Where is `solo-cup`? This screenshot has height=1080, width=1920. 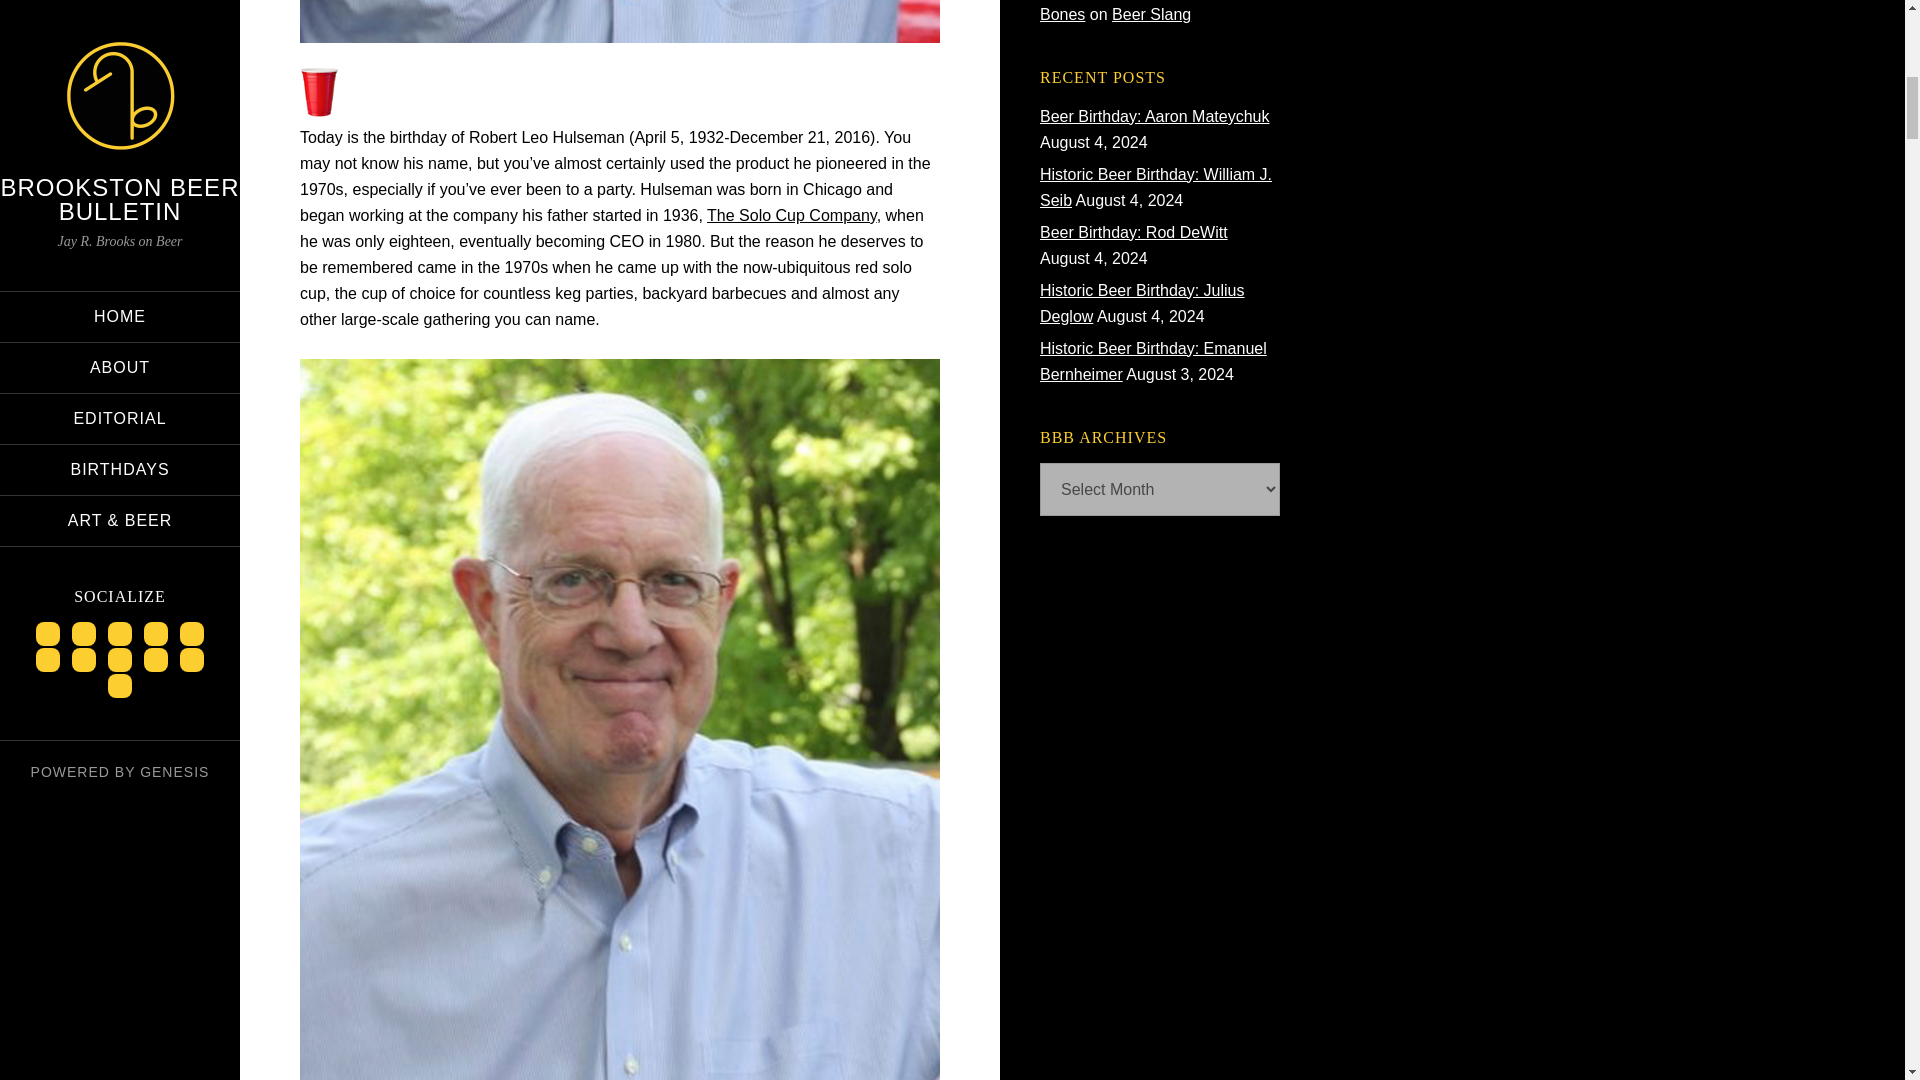 solo-cup is located at coordinates (318, 110).